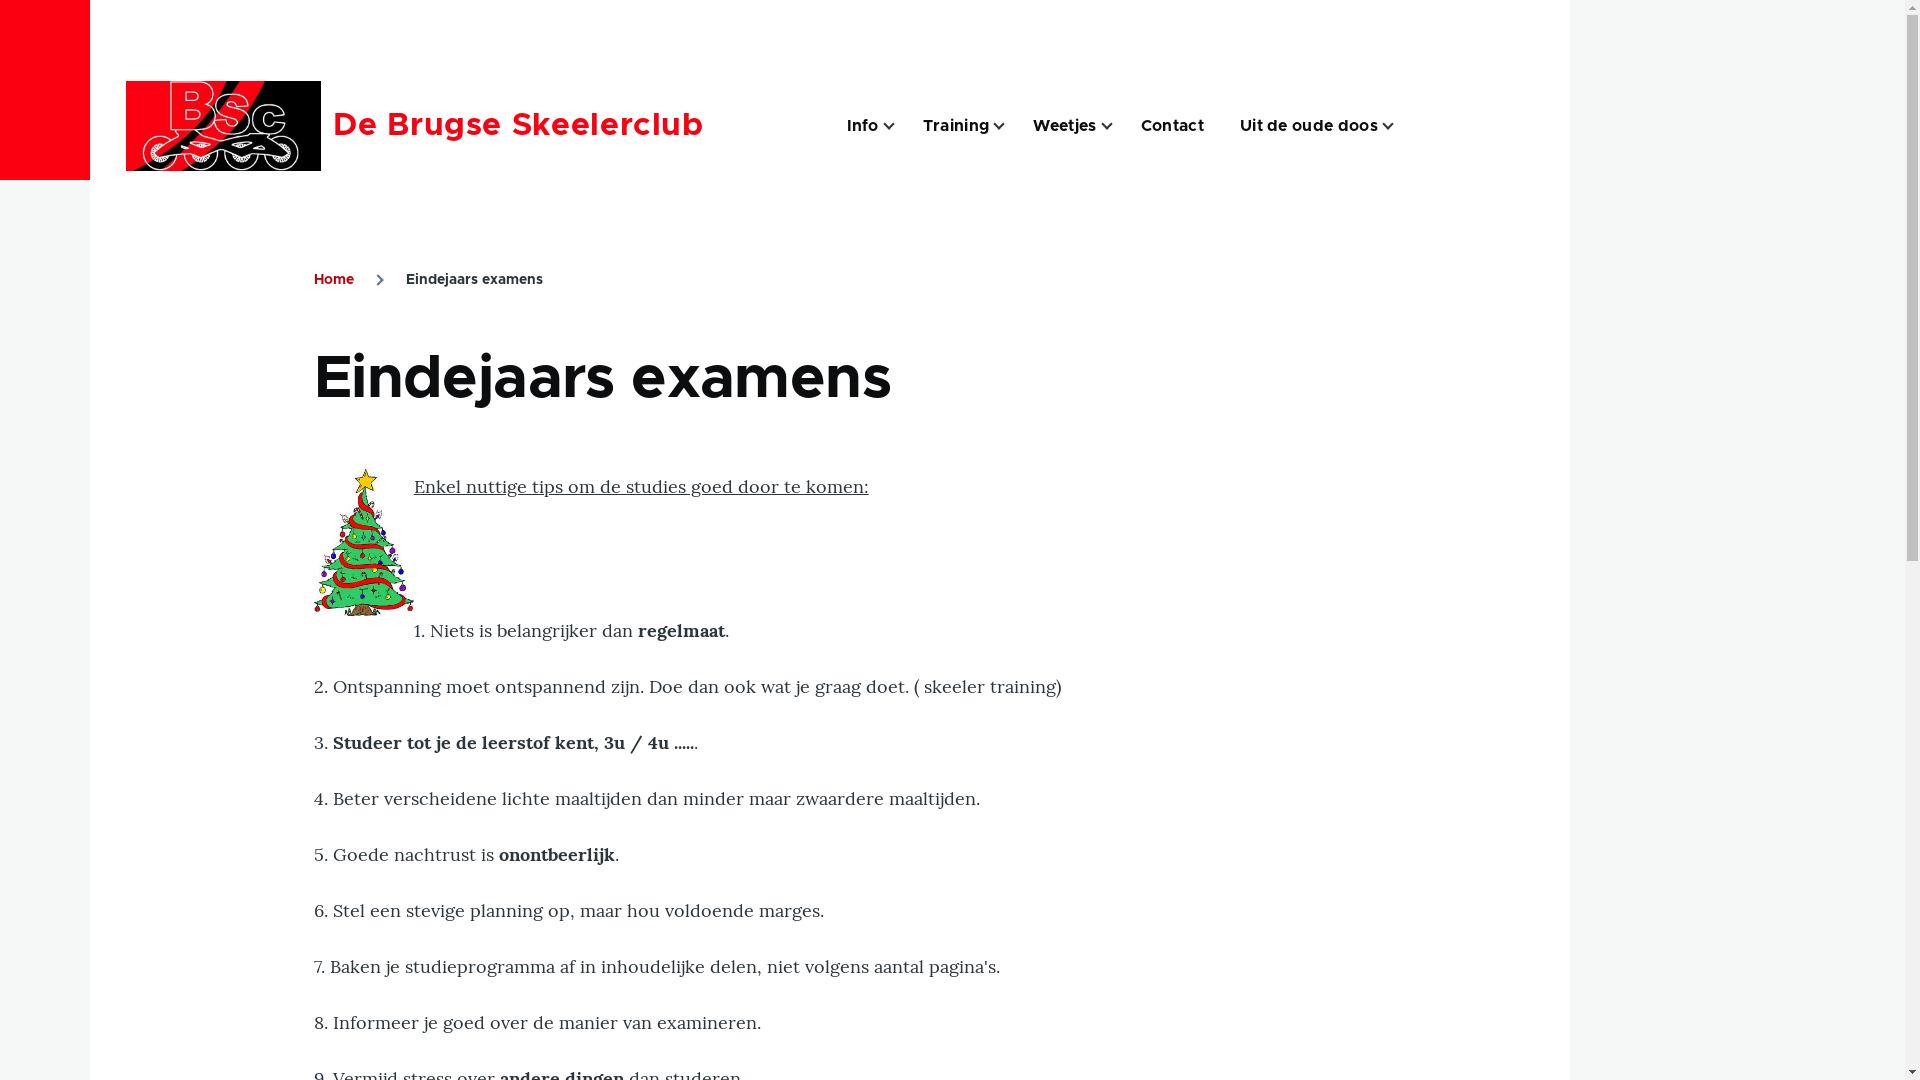  What do you see at coordinates (785, 9) in the screenshot?
I see `Overslaan en naar de inhoud gaan` at bounding box center [785, 9].